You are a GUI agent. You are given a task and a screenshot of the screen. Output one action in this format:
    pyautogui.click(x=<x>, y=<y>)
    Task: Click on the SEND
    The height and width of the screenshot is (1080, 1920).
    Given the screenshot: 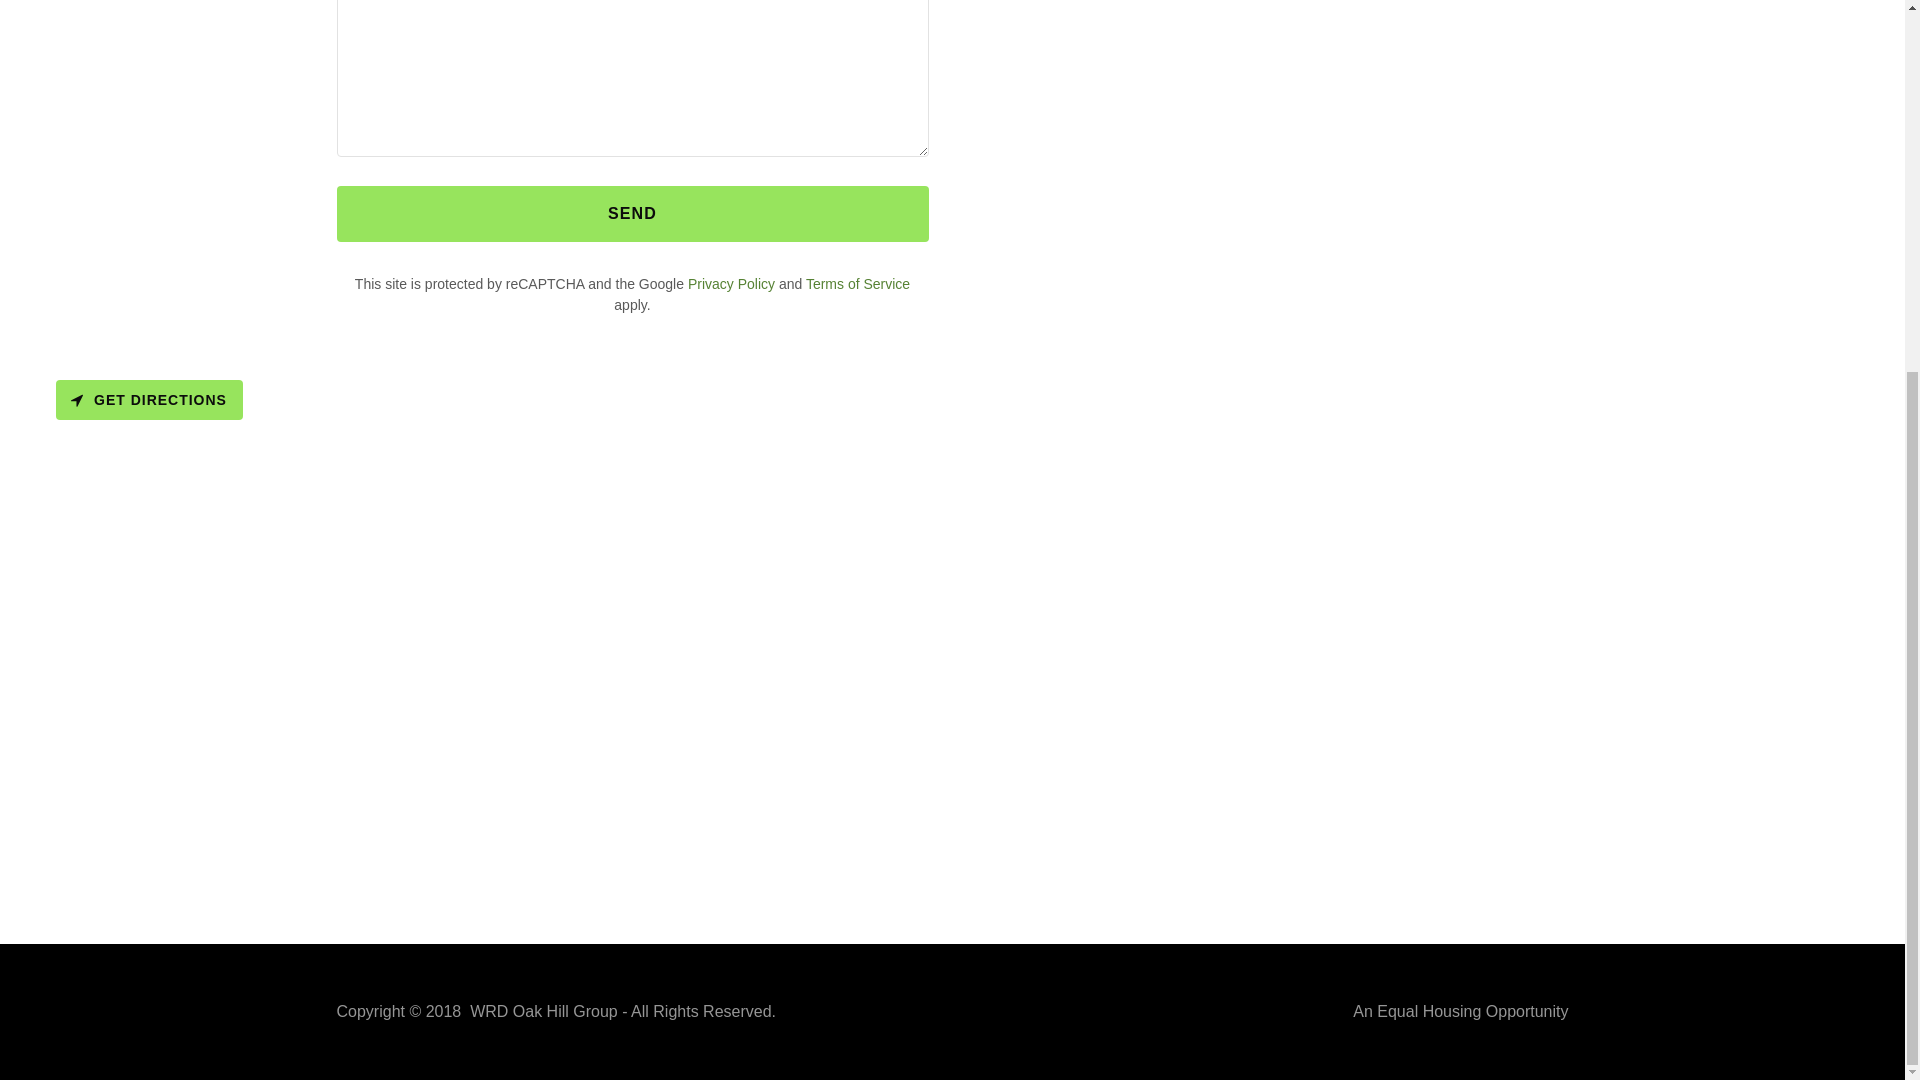 What is the action you would take?
    pyautogui.click(x=632, y=213)
    